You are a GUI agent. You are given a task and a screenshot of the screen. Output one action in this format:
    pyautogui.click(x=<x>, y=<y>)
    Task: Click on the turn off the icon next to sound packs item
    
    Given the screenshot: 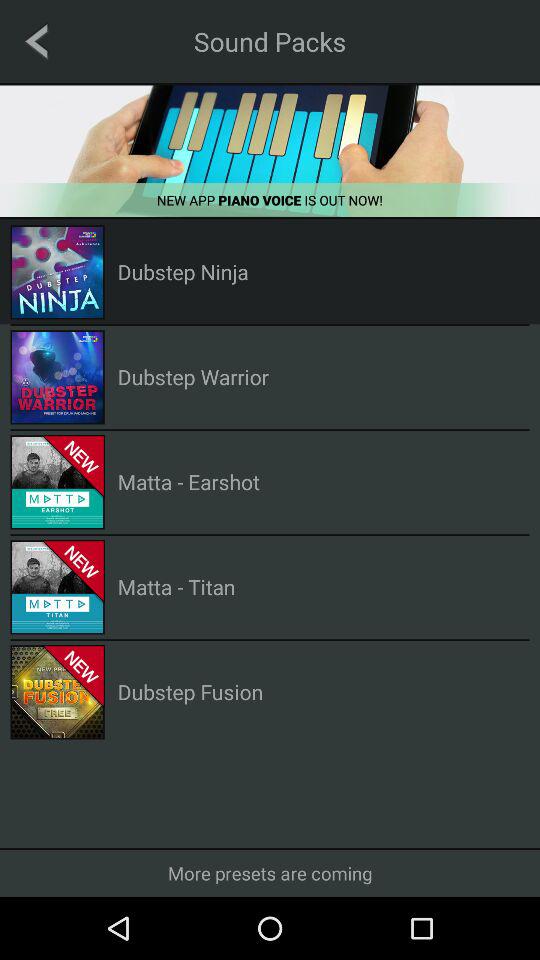 What is the action you would take?
    pyautogui.click(x=36, y=41)
    